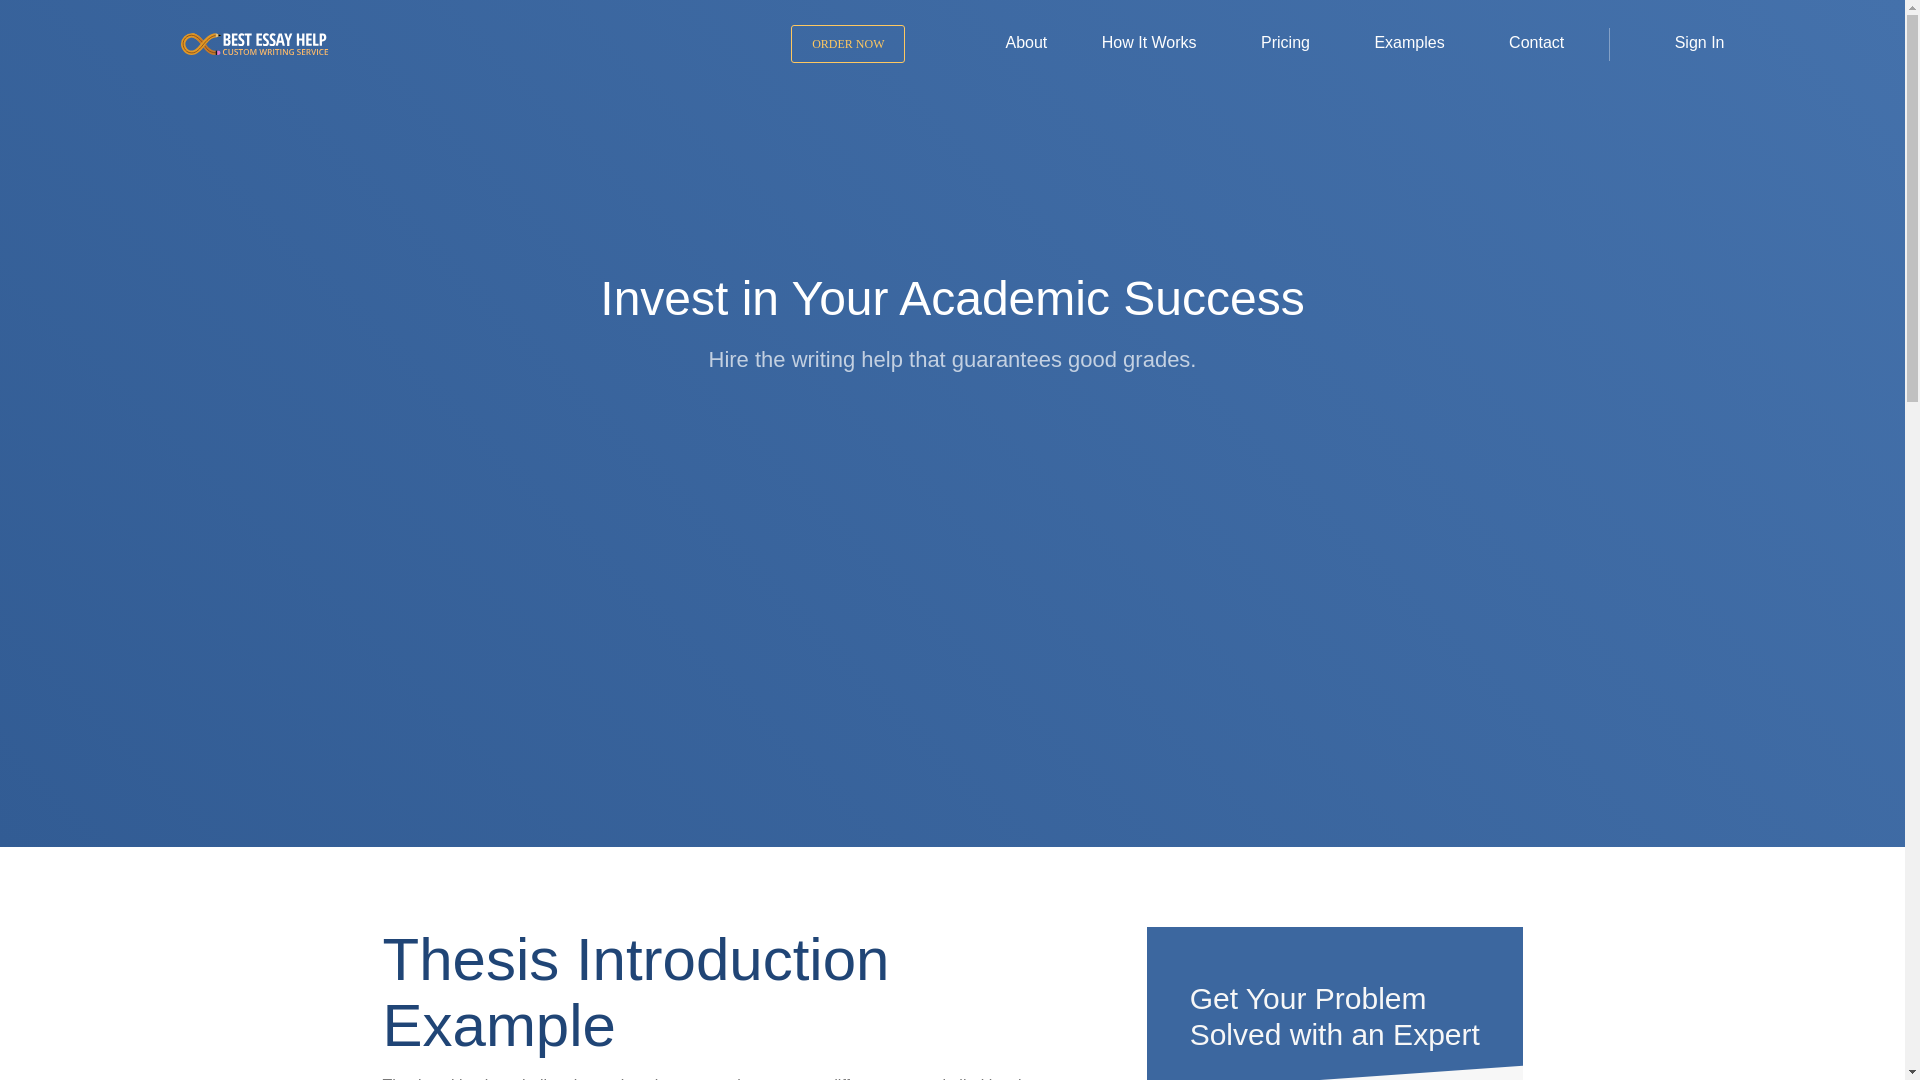 Image resolution: width=1920 pixels, height=1080 pixels. Describe the element at coordinates (1265, 42) in the screenshot. I see `Pricing` at that location.